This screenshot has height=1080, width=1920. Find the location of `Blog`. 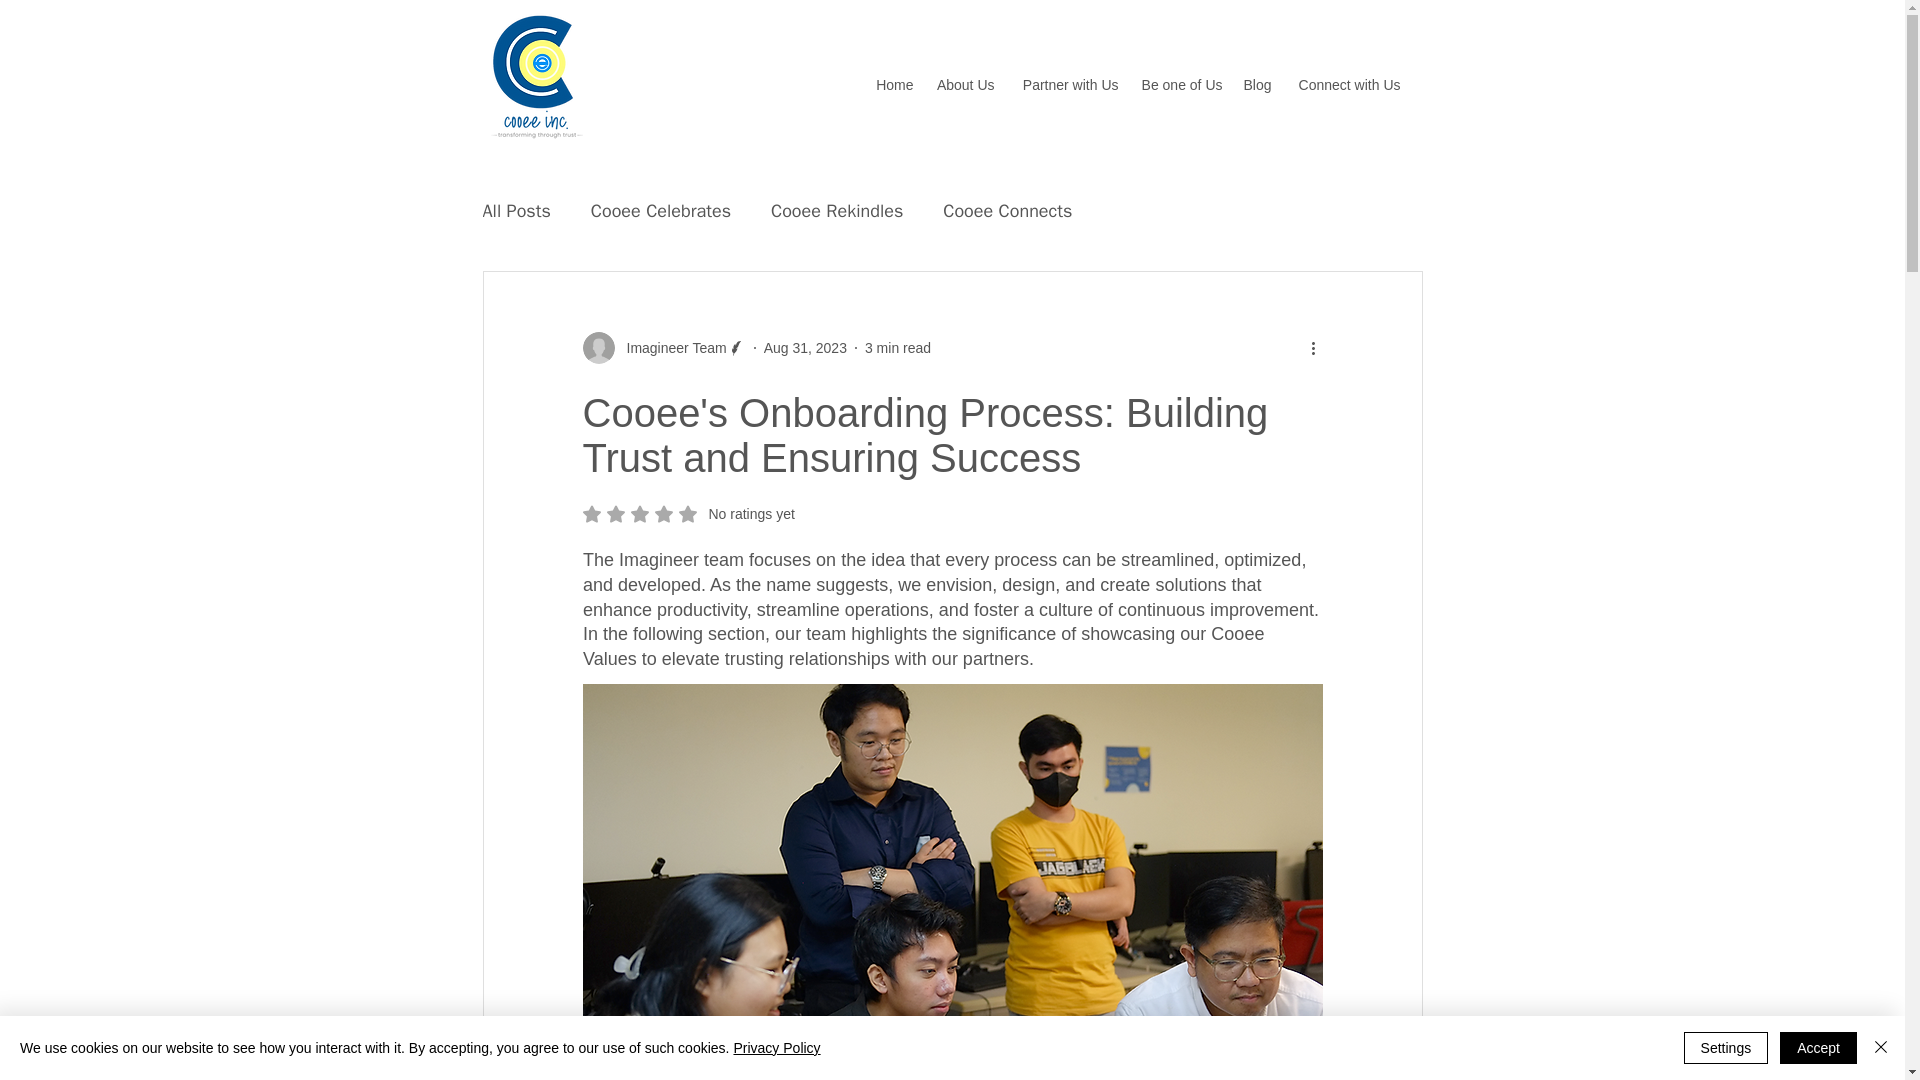

Blog is located at coordinates (688, 514).